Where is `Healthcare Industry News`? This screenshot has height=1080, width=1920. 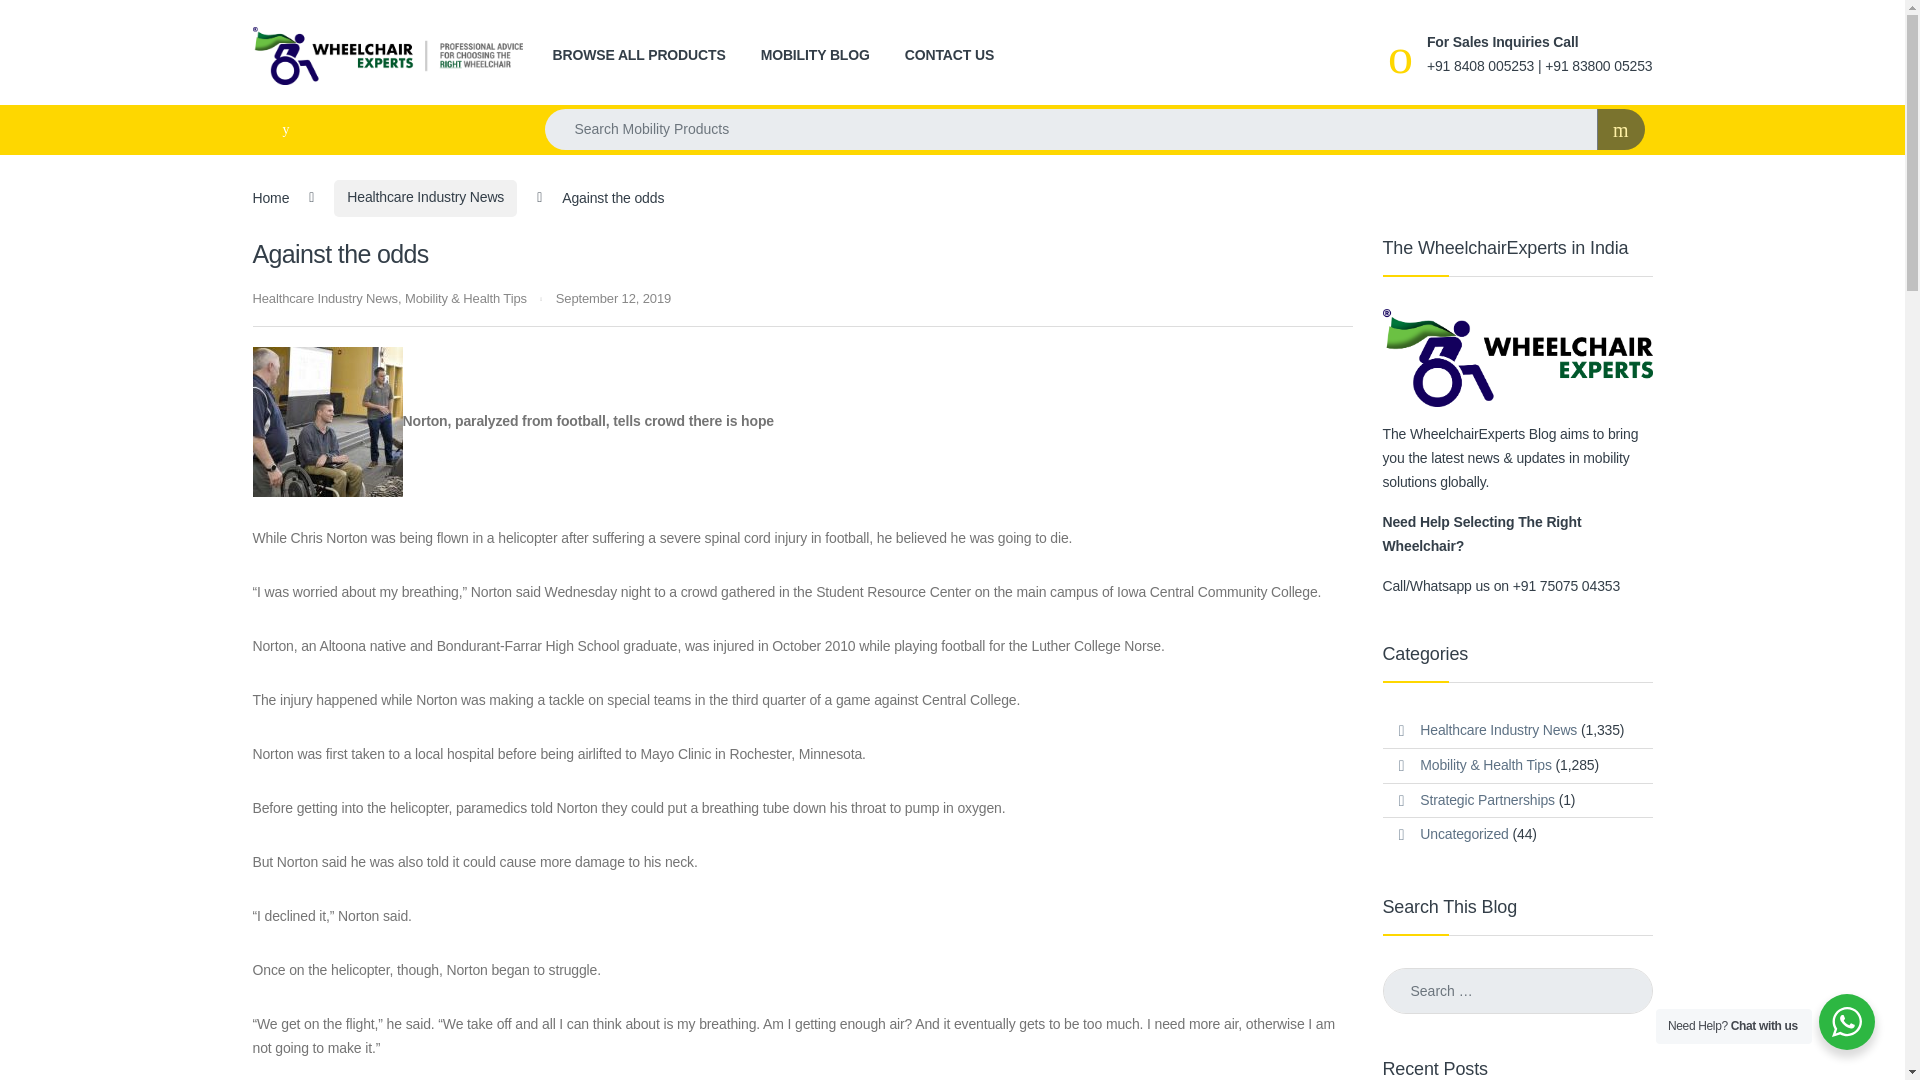
Healthcare Industry News is located at coordinates (1498, 730).